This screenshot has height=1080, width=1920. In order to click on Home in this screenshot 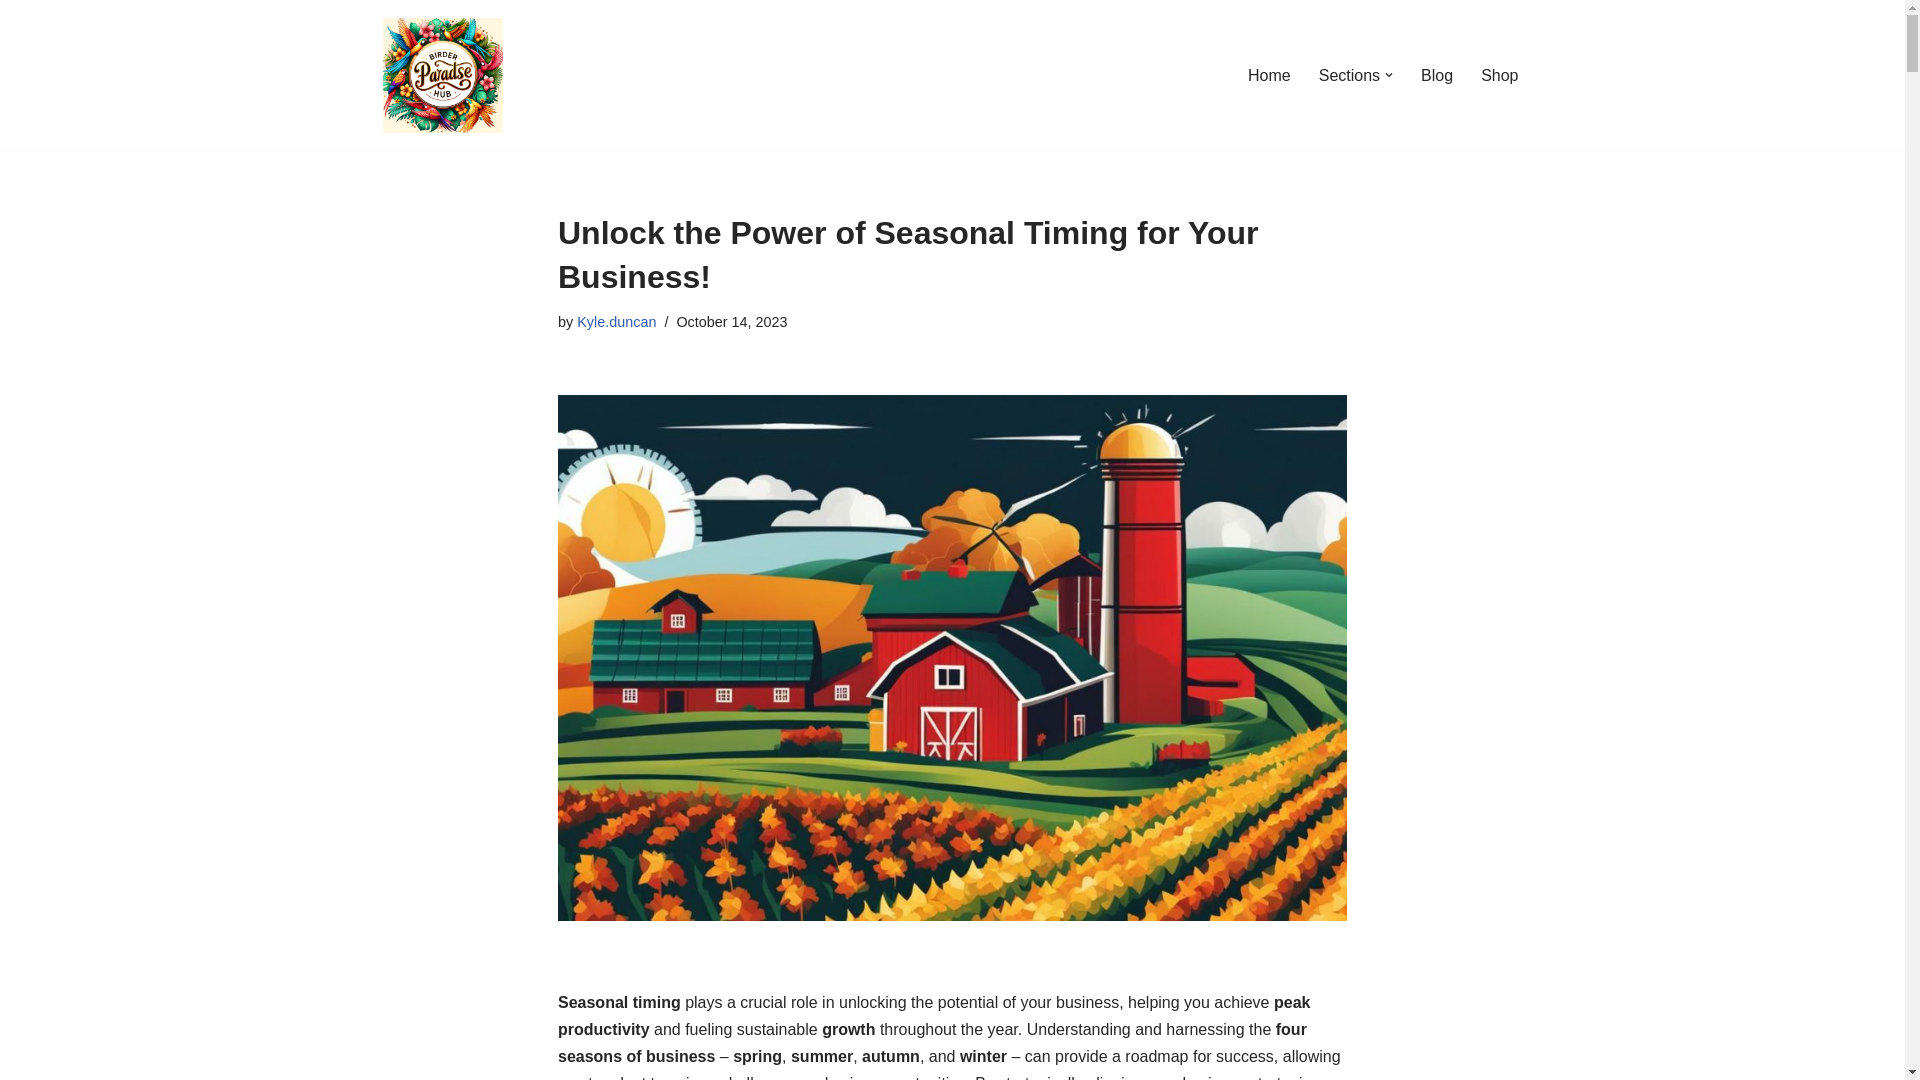, I will do `click(1269, 74)`.